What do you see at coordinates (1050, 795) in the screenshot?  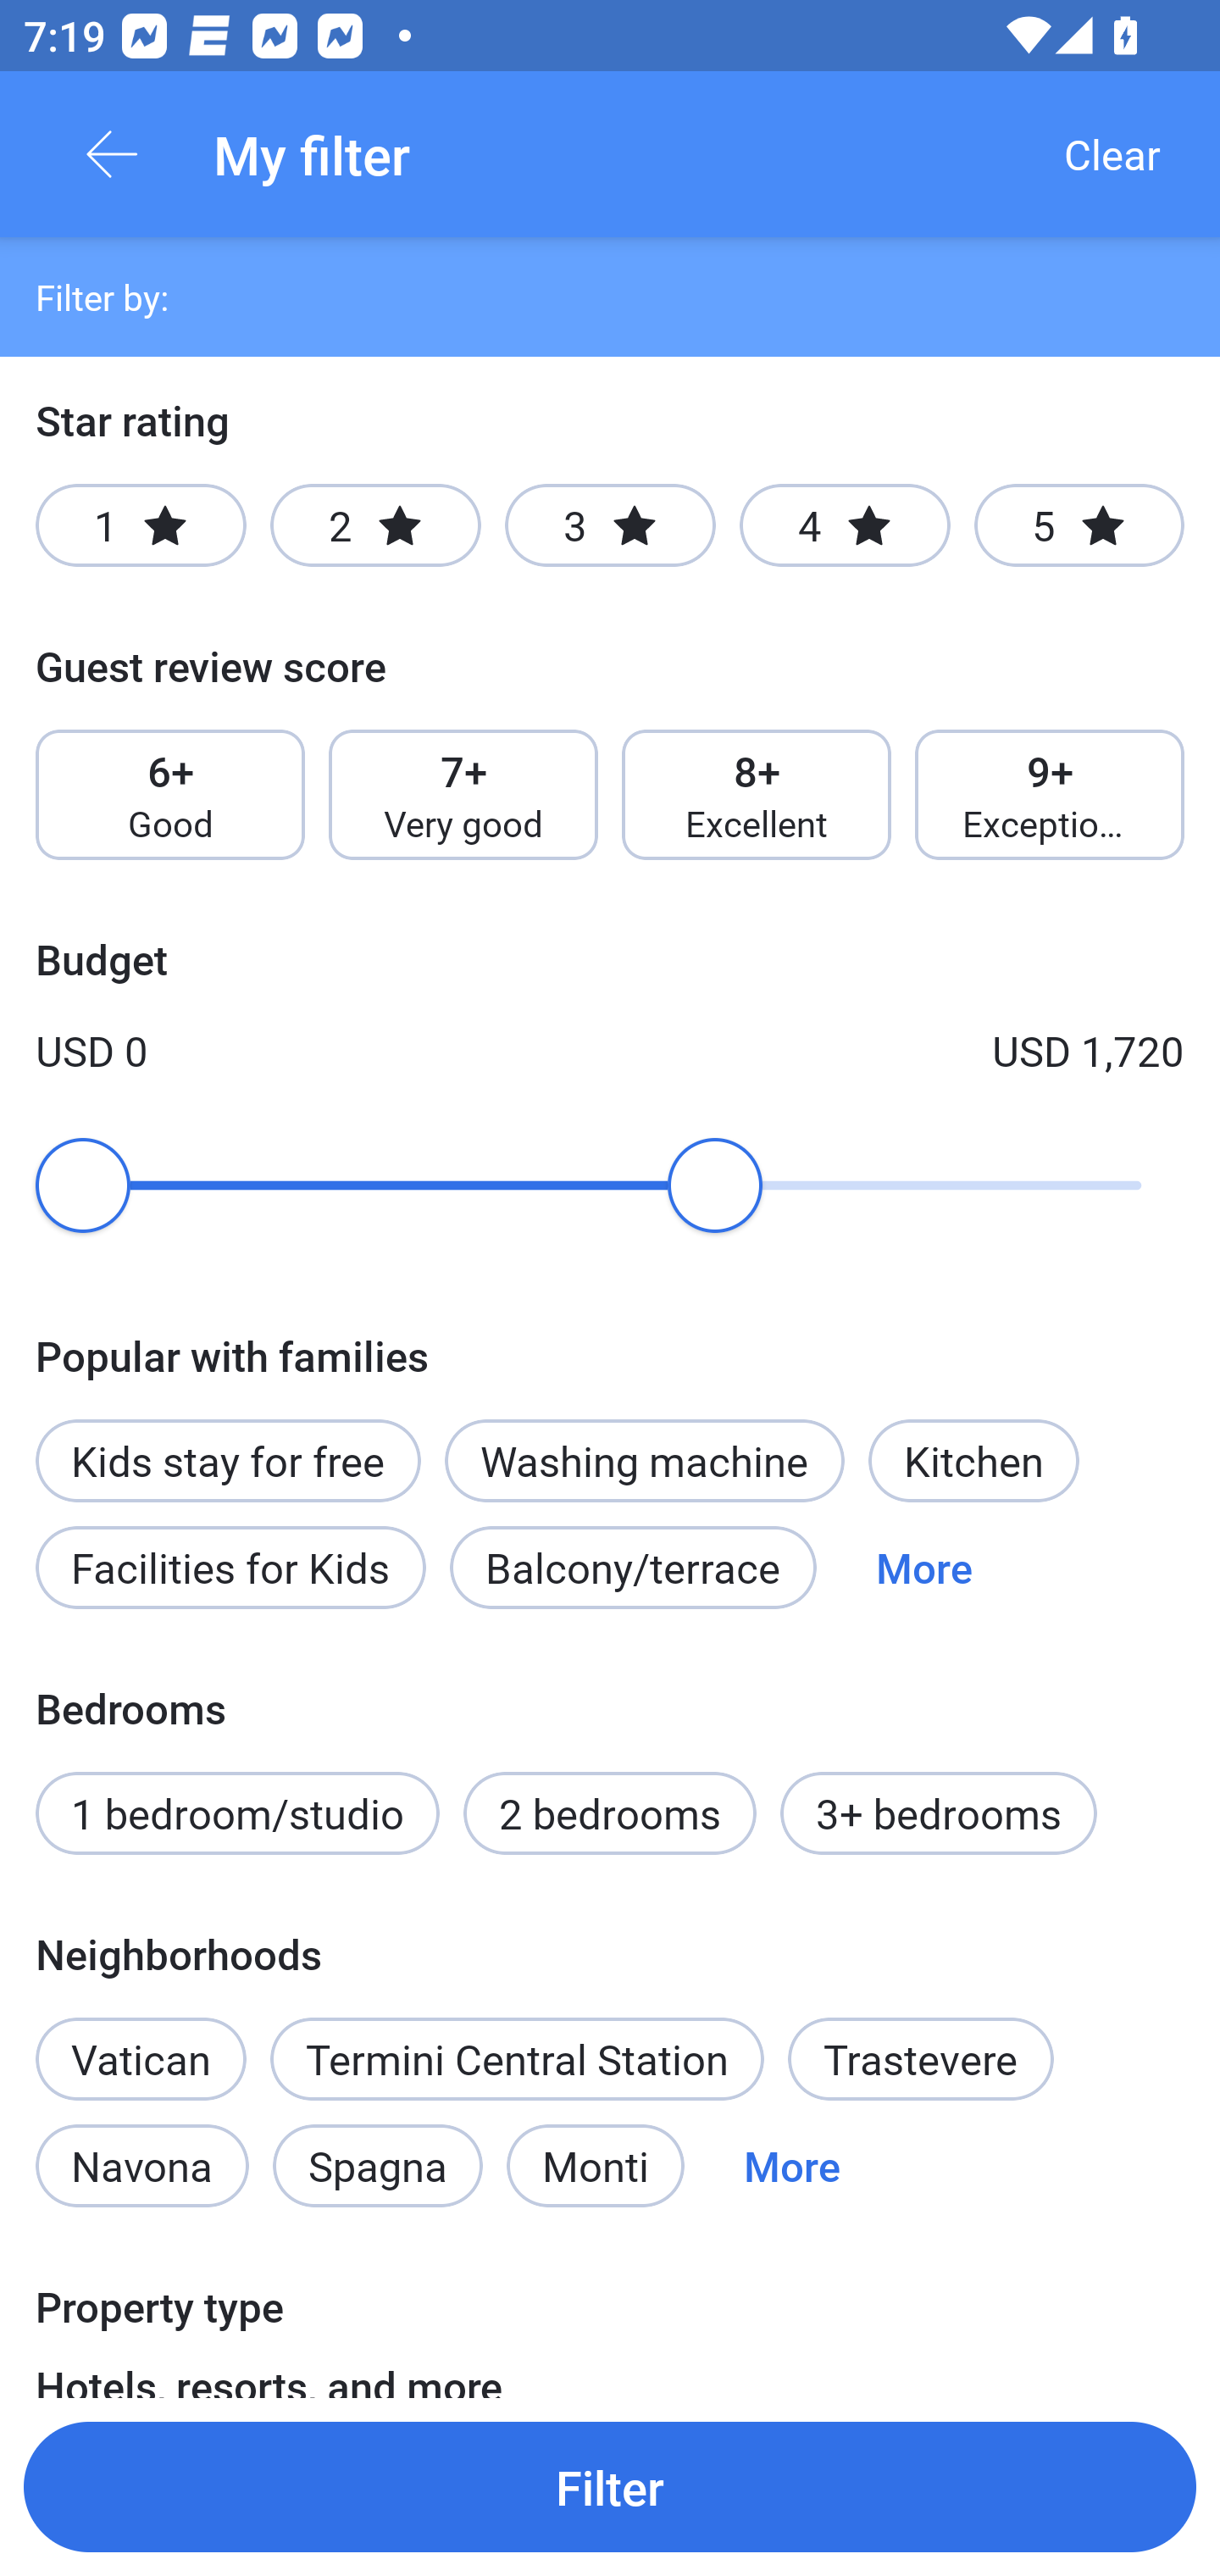 I see `9+ Exceptional` at bounding box center [1050, 795].